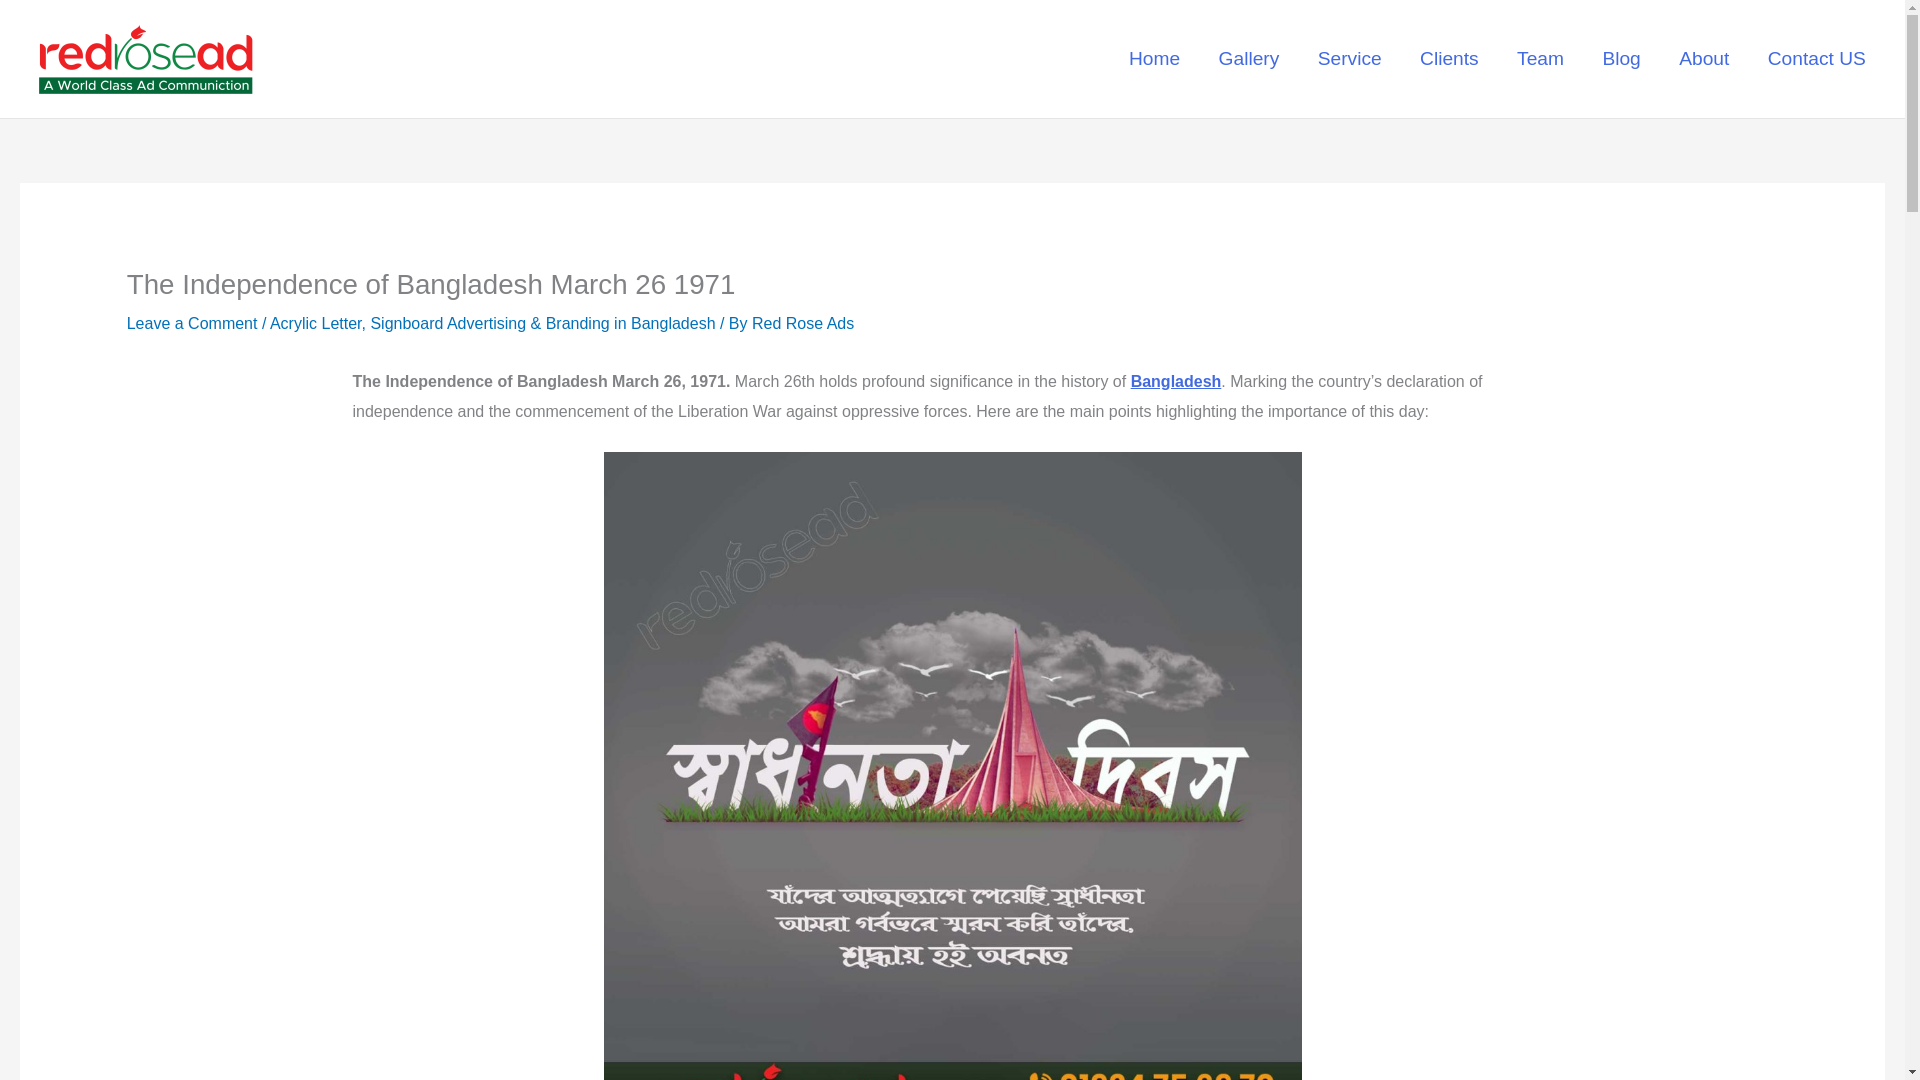 Image resolution: width=1920 pixels, height=1080 pixels. Describe the element at coordinates (1248, 59) in the screenshot. I see `Gallery` at that location.